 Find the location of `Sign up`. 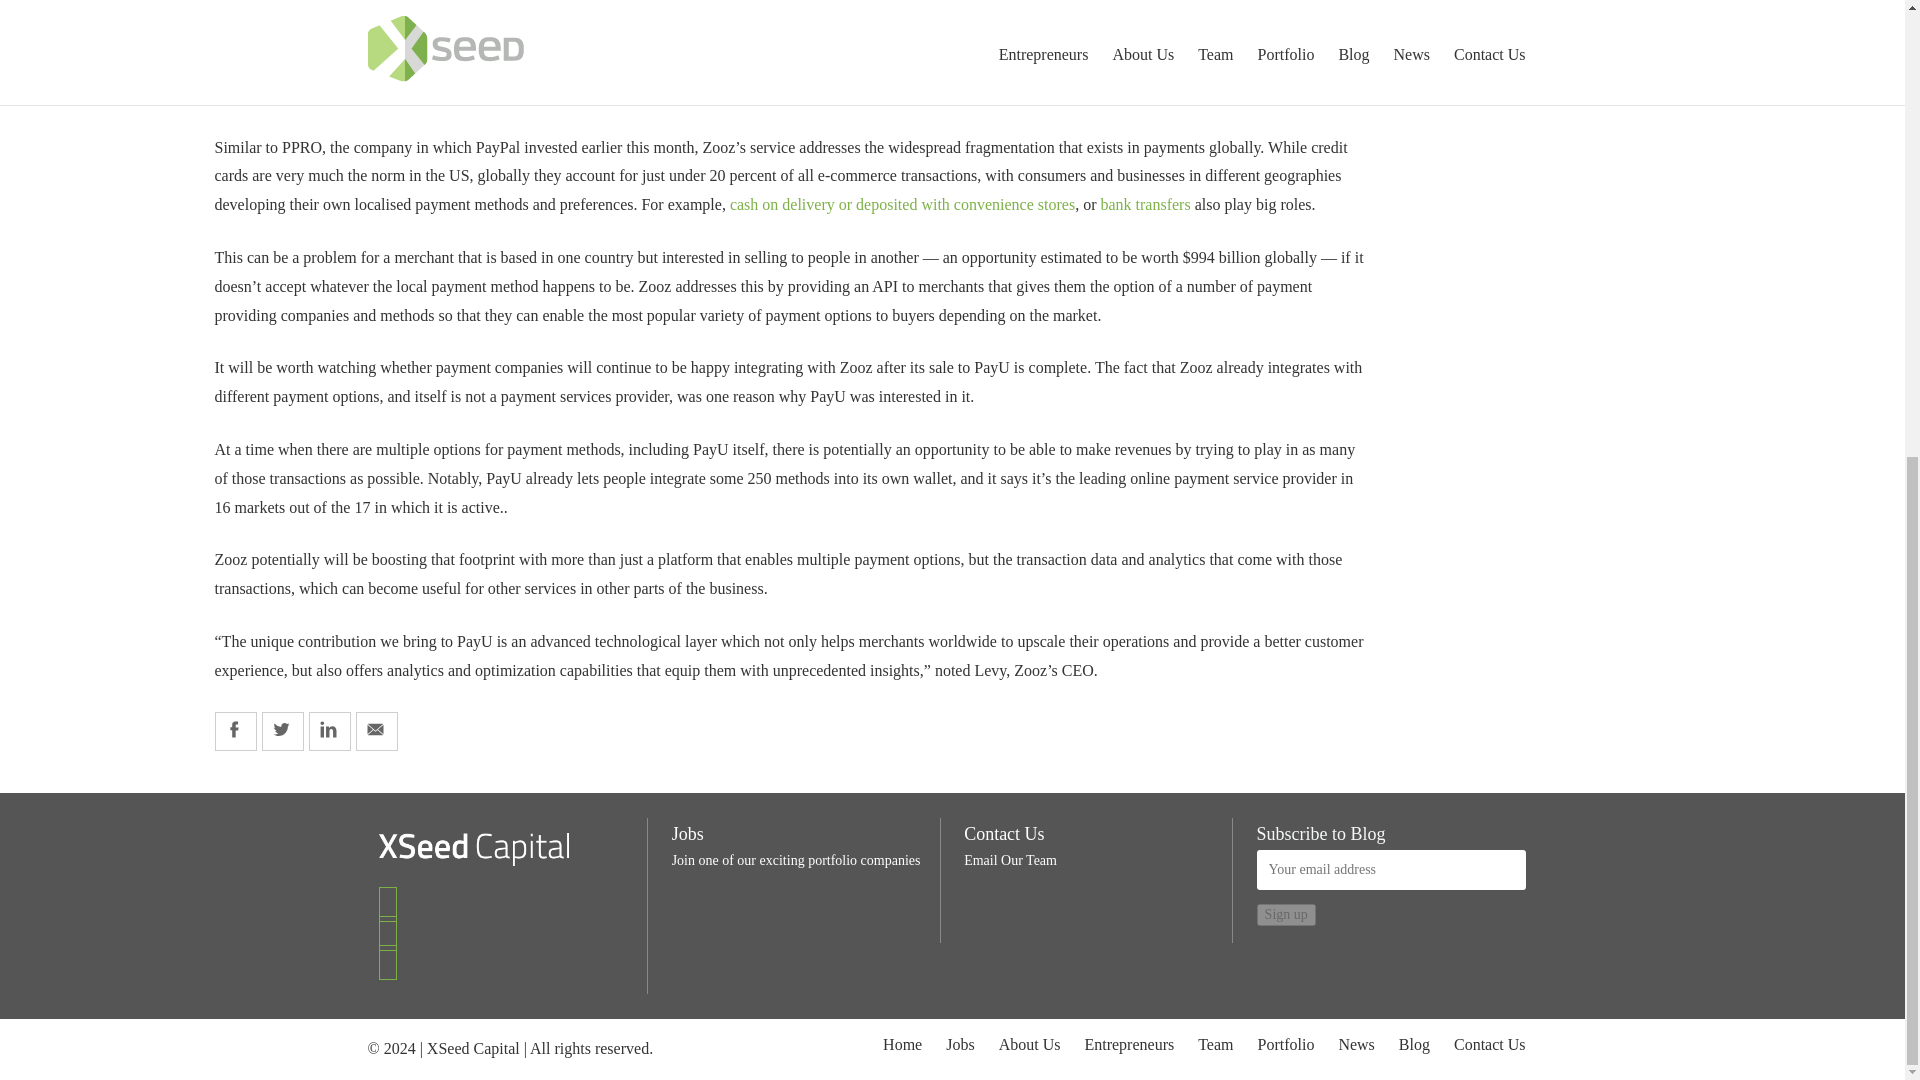

Sign up is located at coordinates (1286, 914).